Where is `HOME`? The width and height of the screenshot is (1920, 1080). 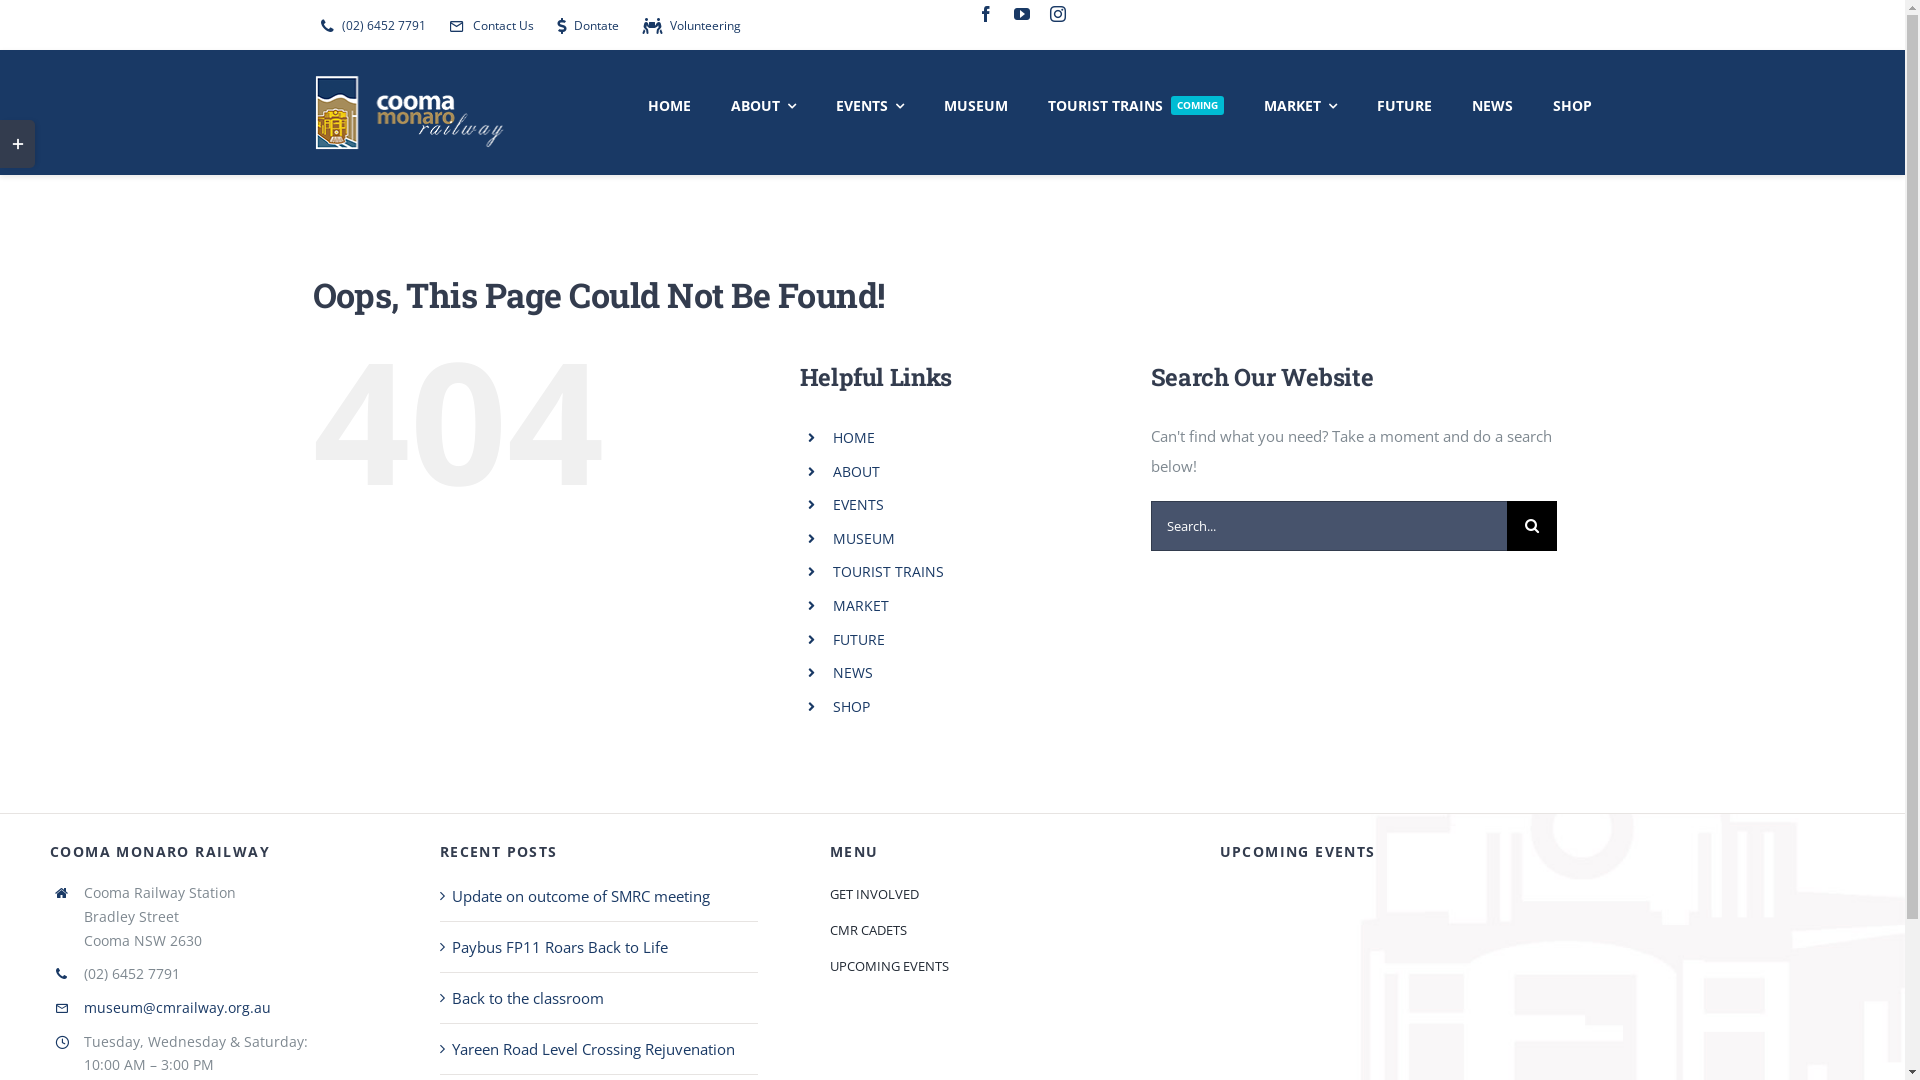 HOME is located at coordinates (670, 103).